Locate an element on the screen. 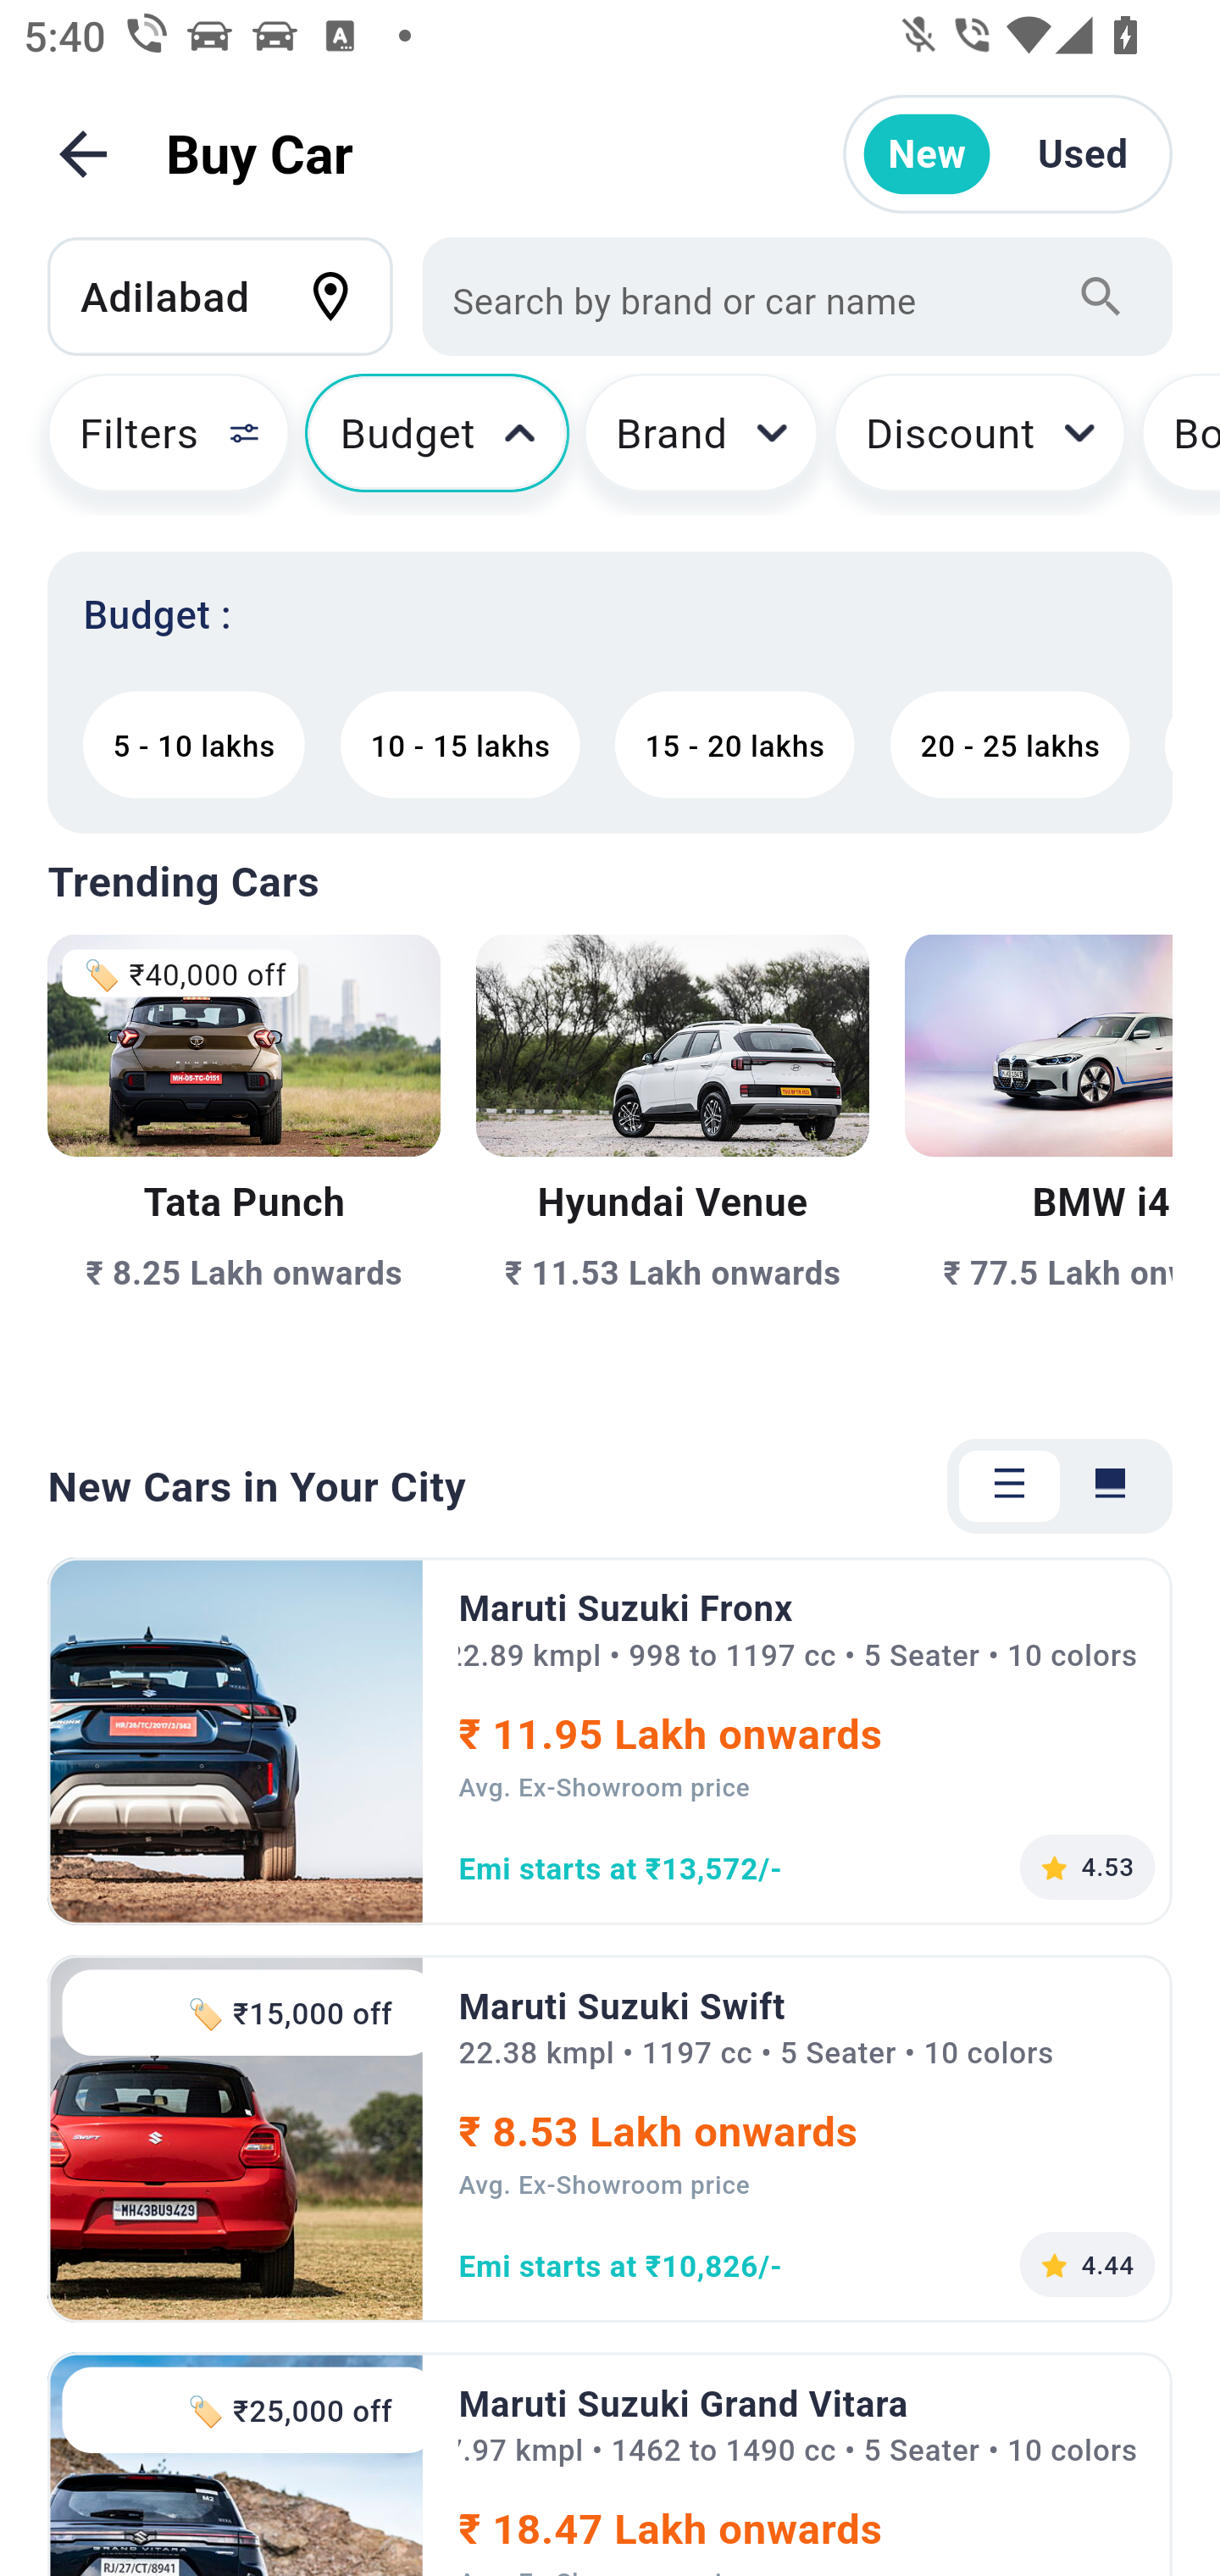 The image size is (1220, 2576). New is located at coordinates (927, 154).